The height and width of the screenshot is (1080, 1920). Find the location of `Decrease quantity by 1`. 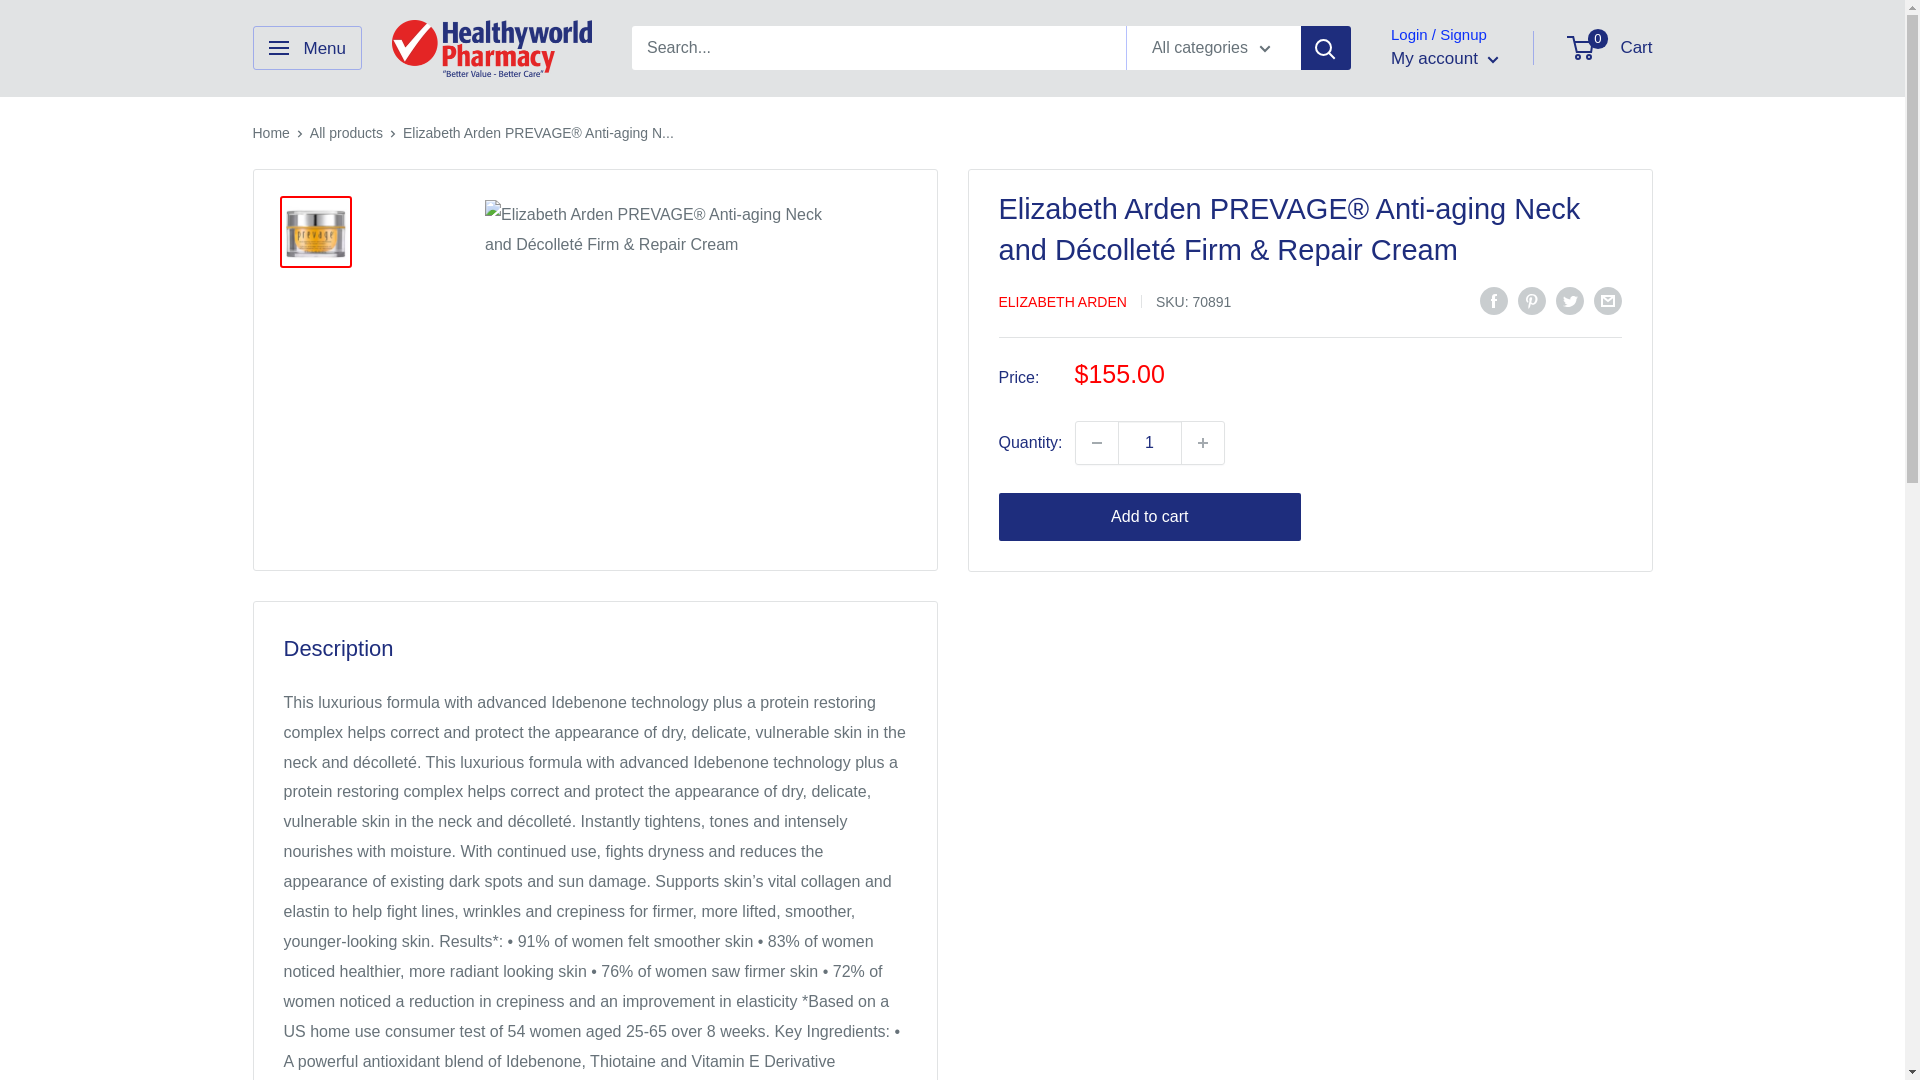

Decrease quantity by 1 is located at coordinates (1096, 443).